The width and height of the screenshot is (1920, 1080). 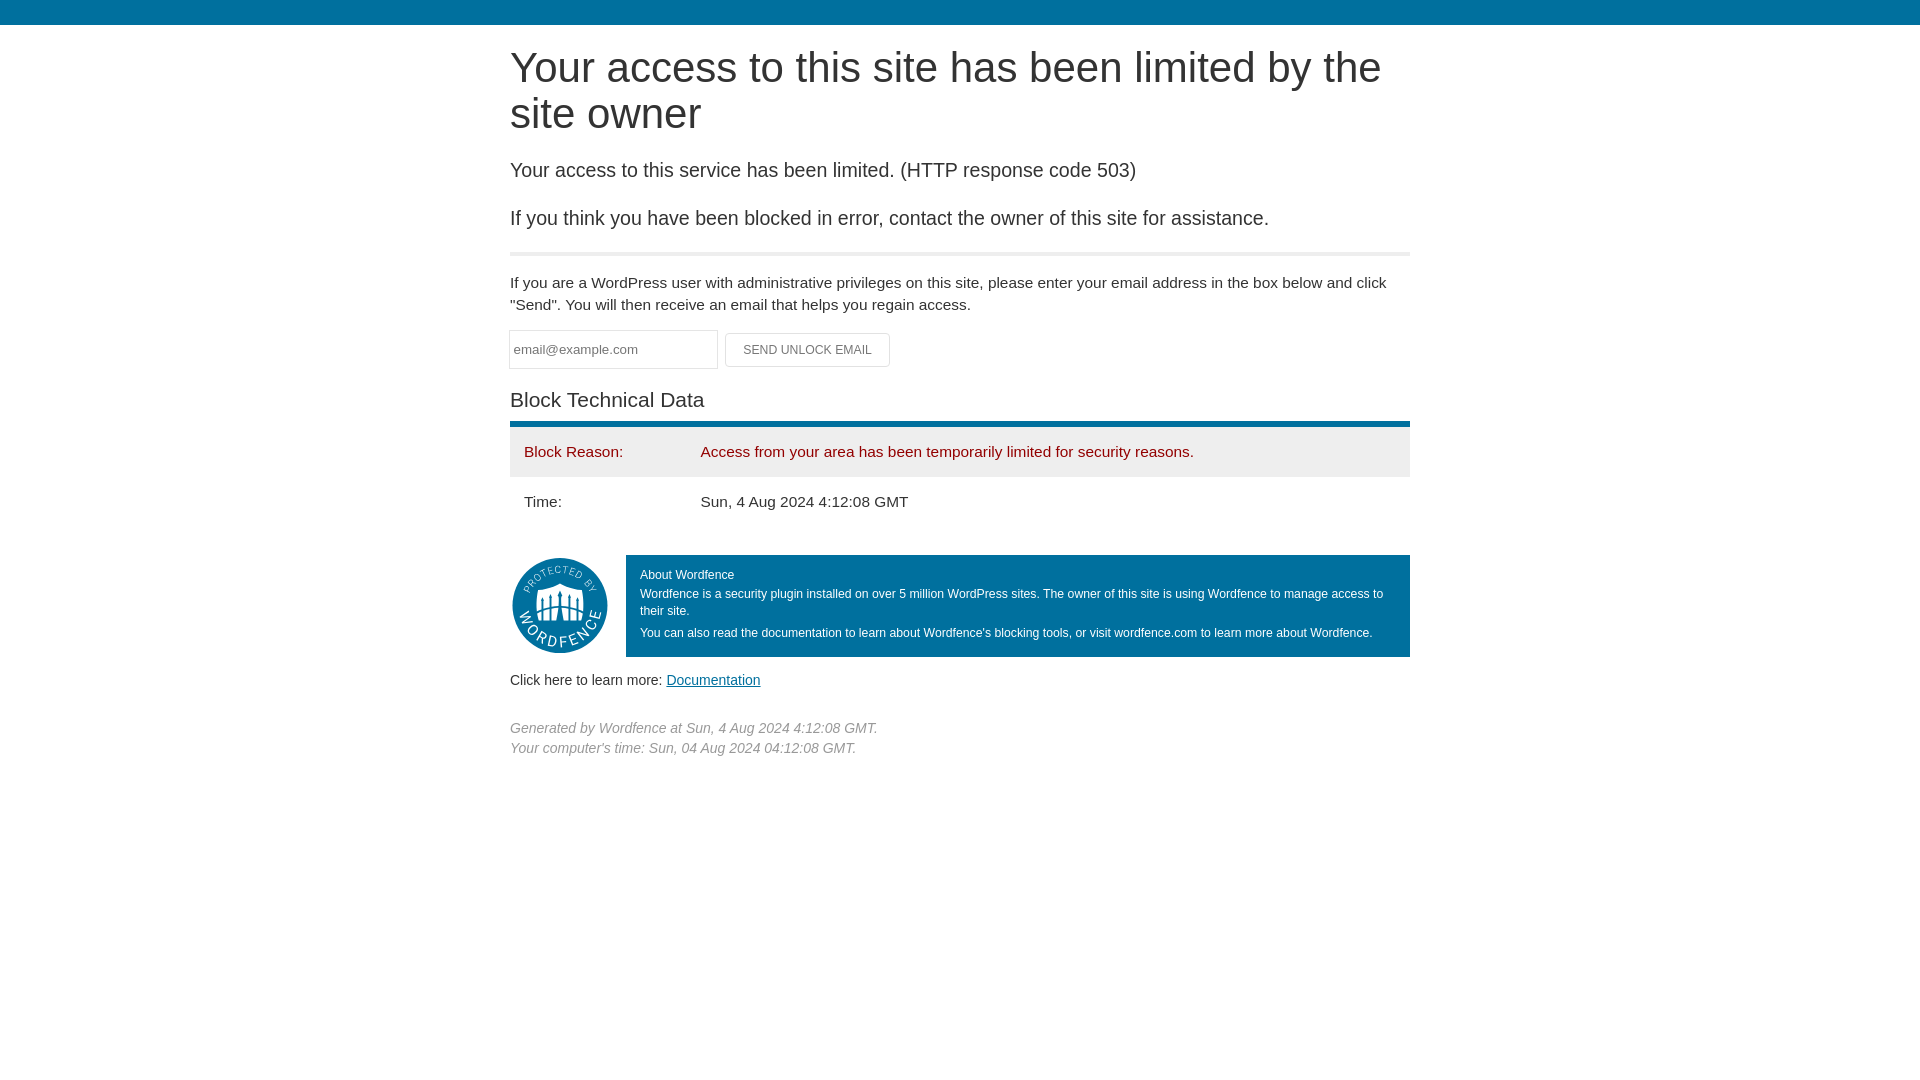 What do you see at coordinates (808, 350) in the screenshot?
I see `Send Unlock Email` at bounding box center [808, 350].